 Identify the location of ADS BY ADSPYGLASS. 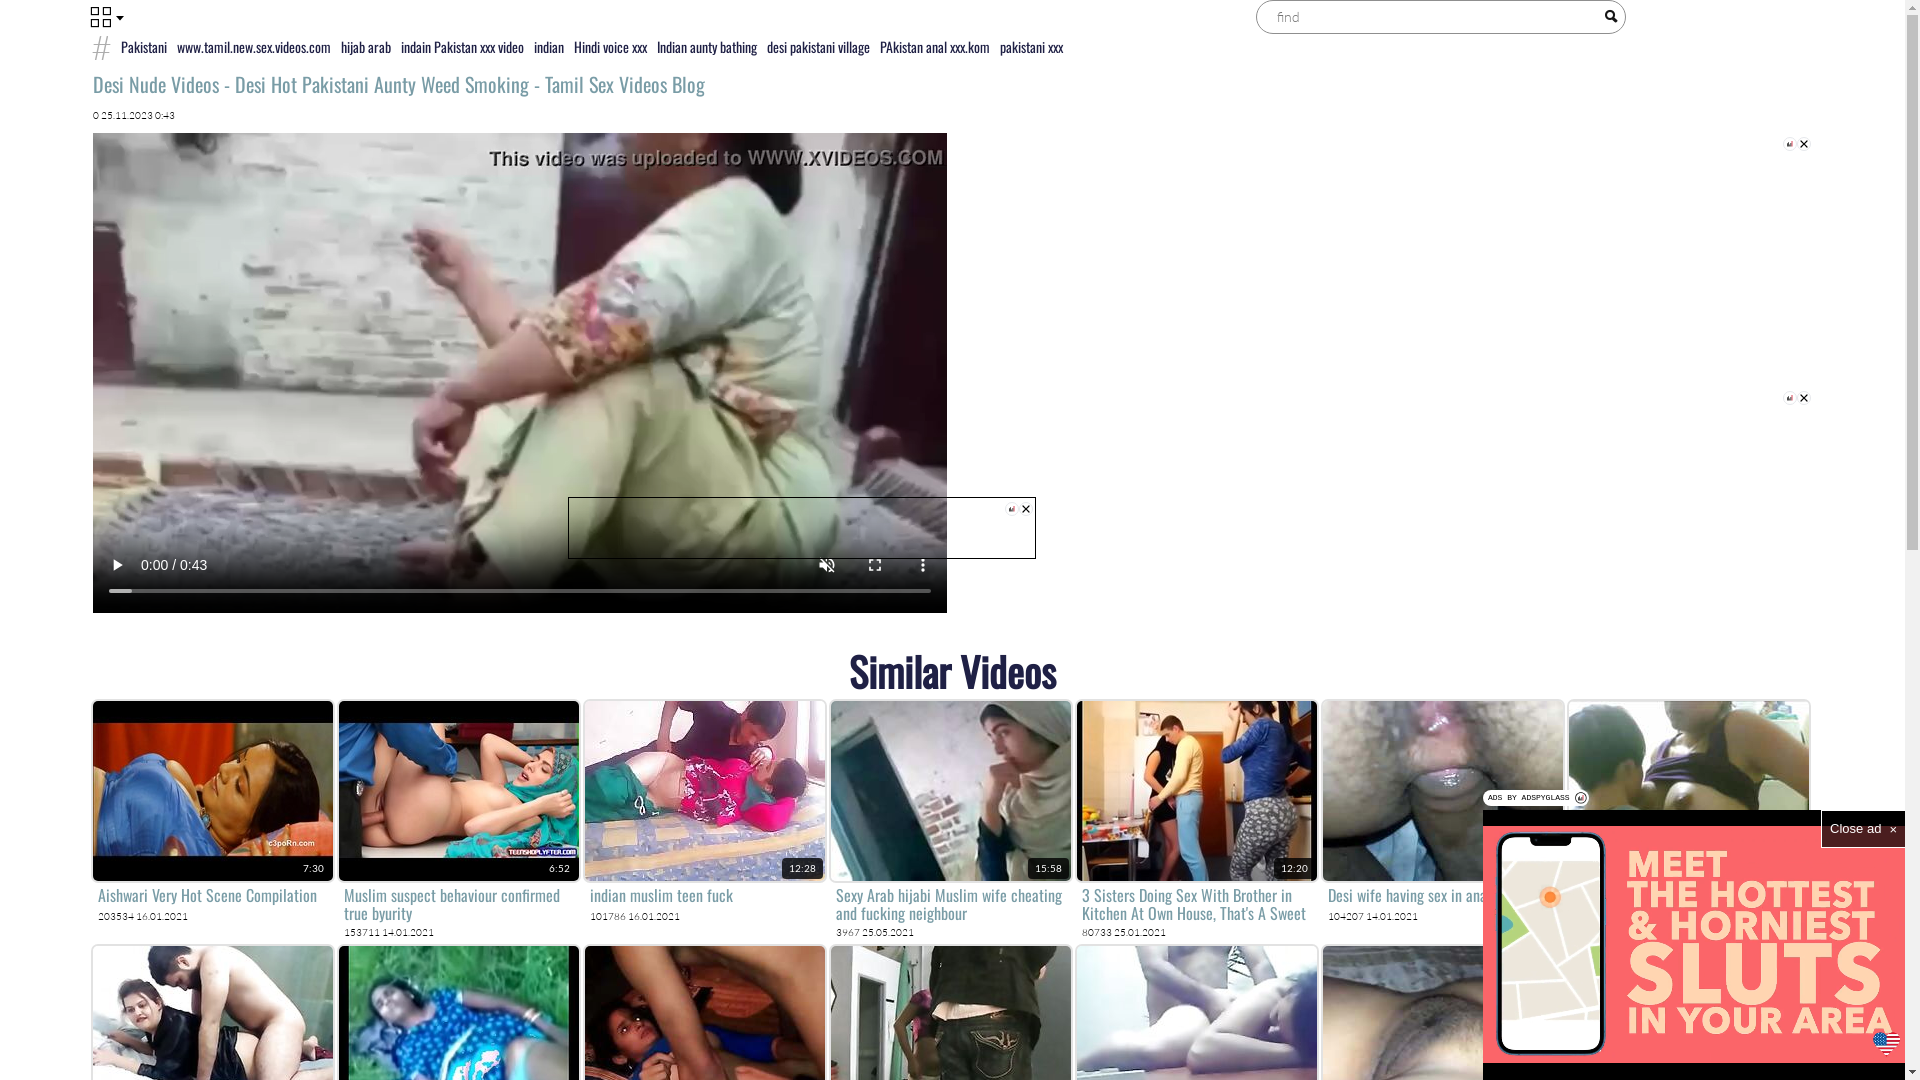
(1536, 798).